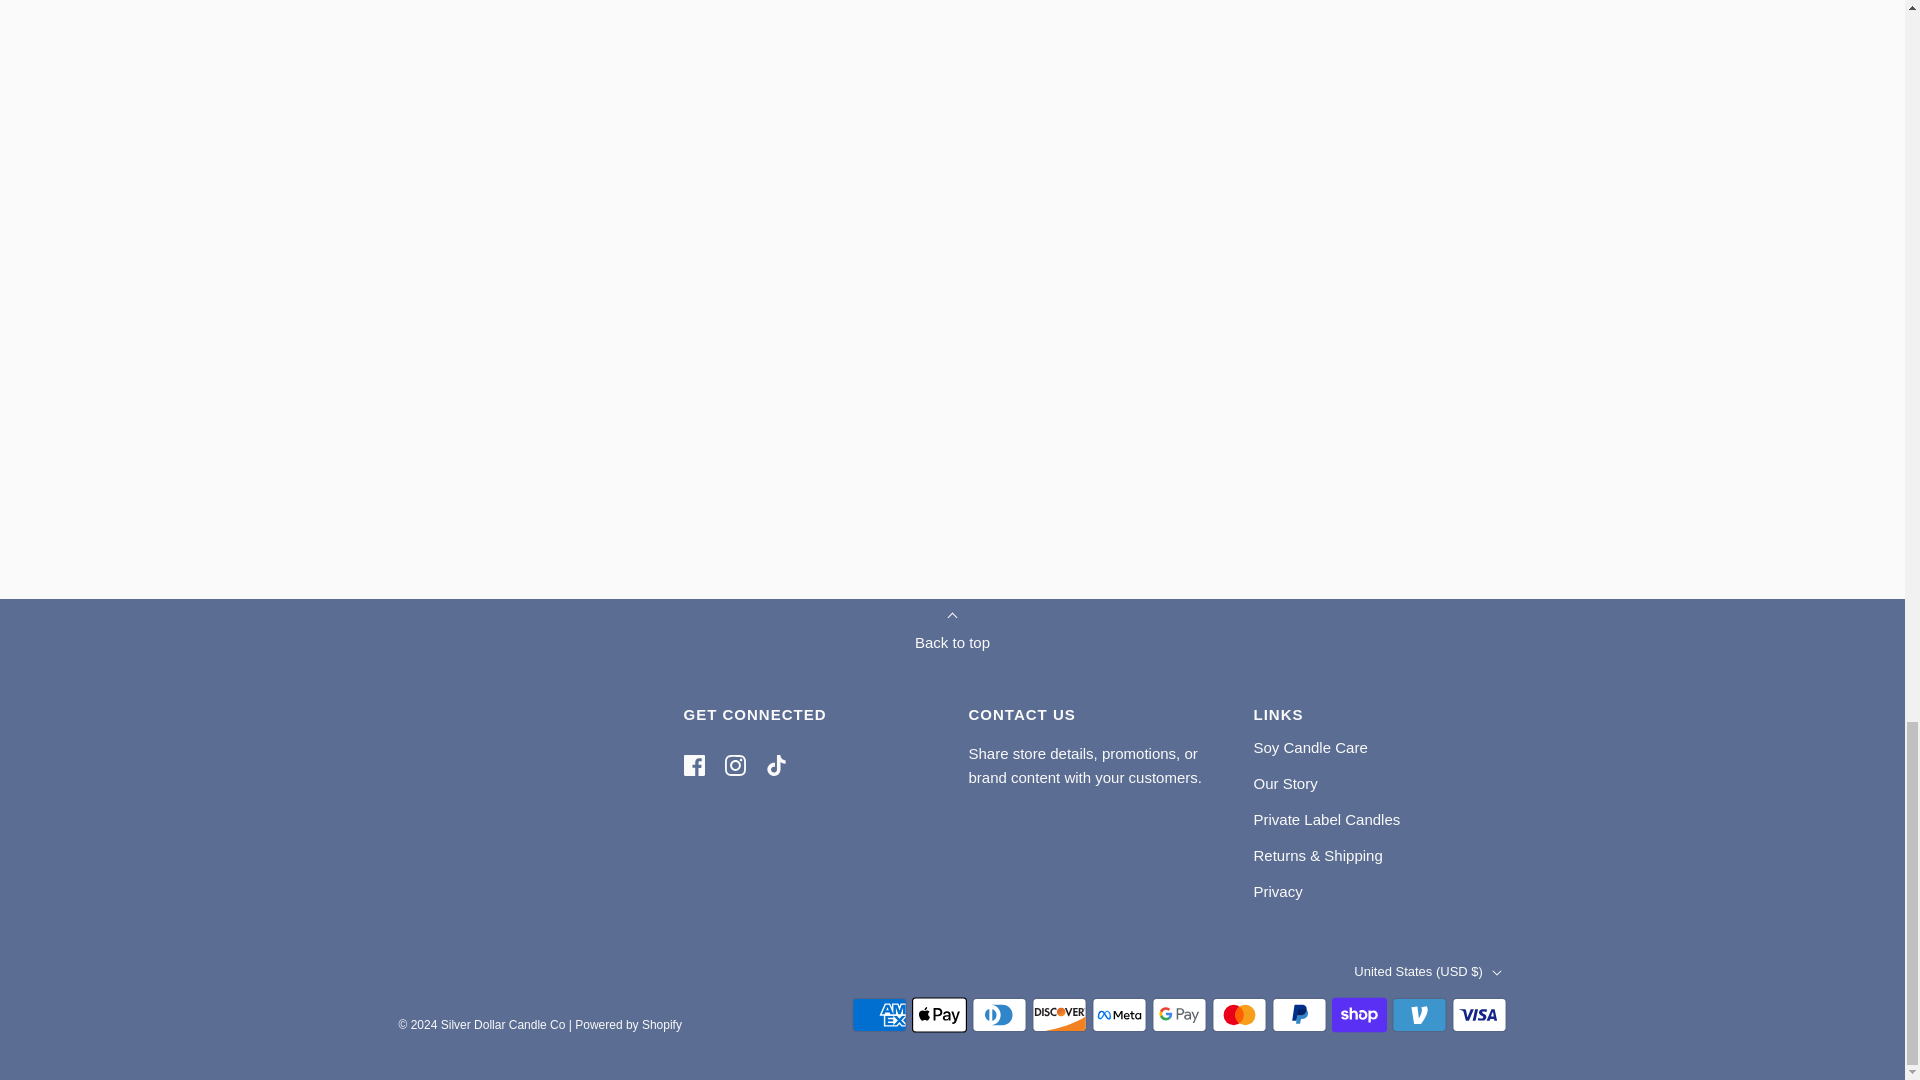 This screenshot has width=1920, height=1080. Describe the element at coordinates (879, 1014) in the screenshot. I see `American Express` at that location.